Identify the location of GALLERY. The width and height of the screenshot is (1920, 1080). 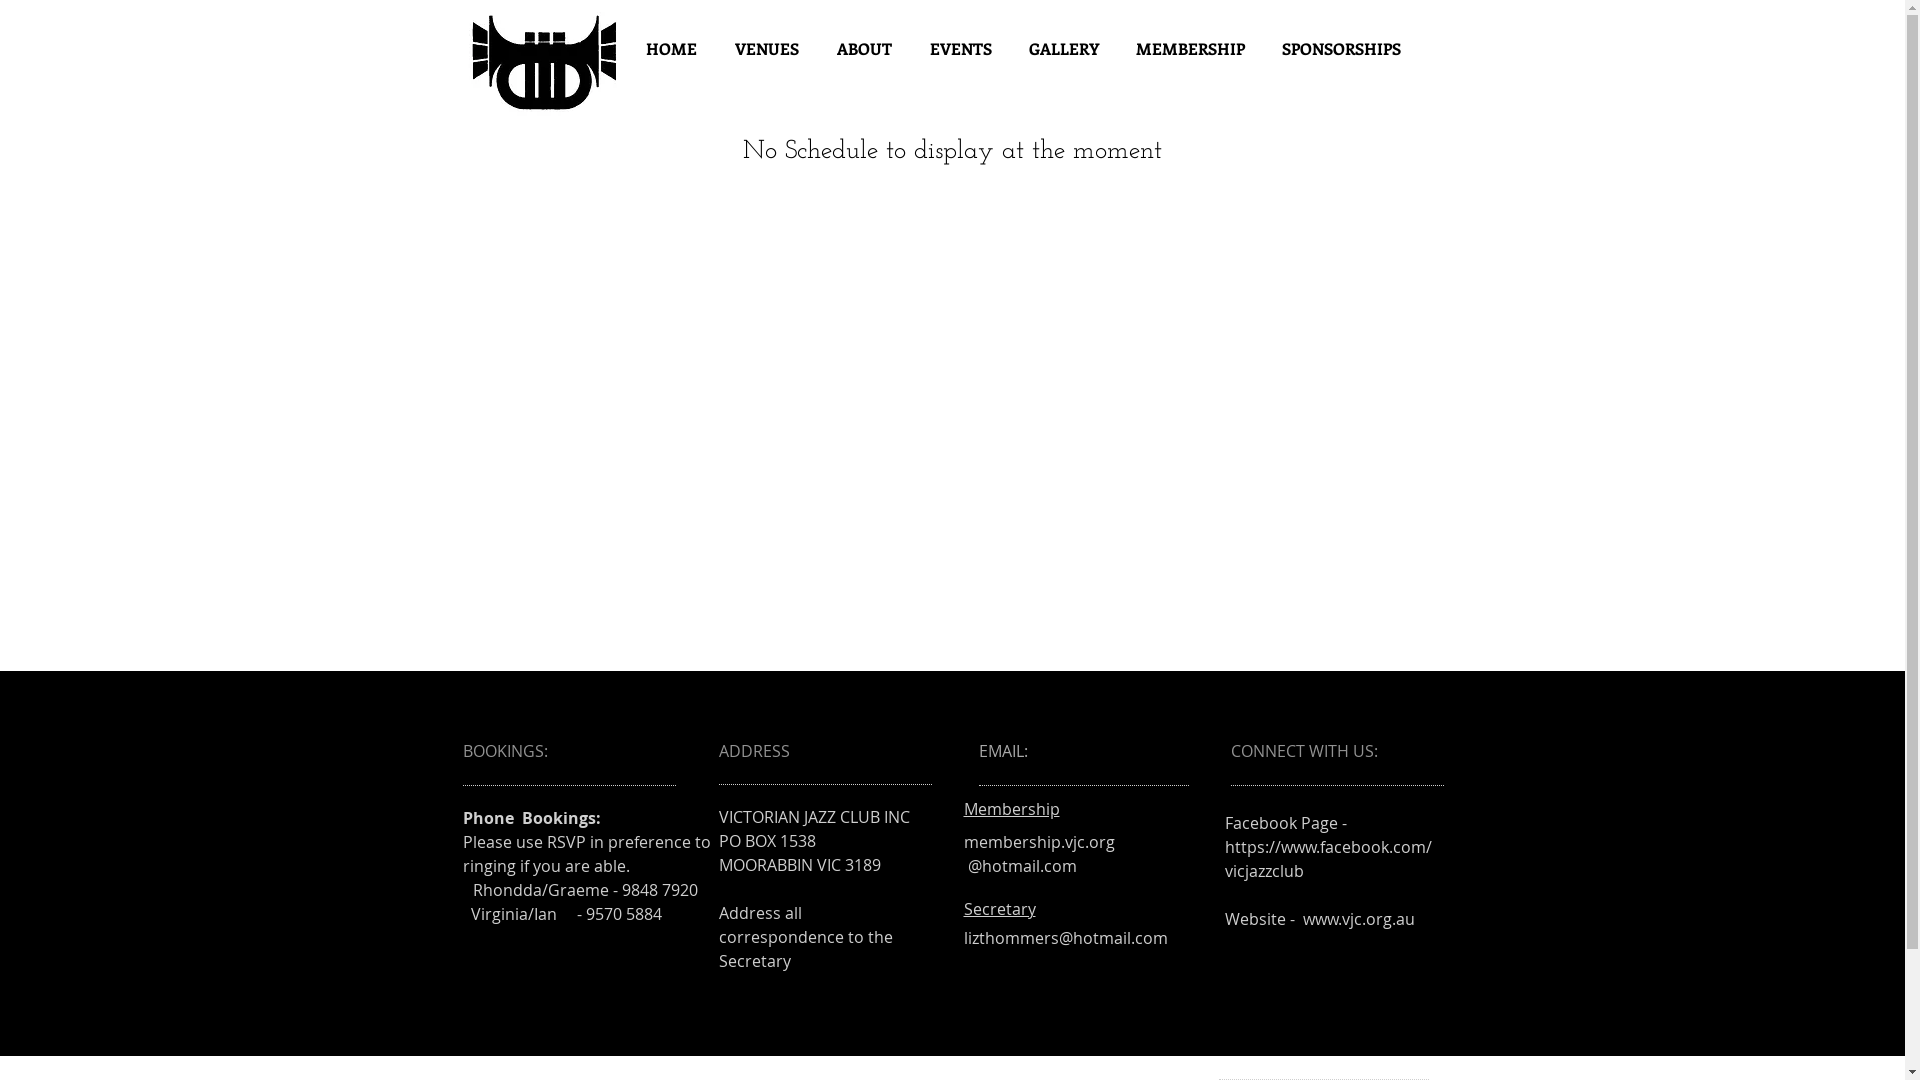
(1063, 48).